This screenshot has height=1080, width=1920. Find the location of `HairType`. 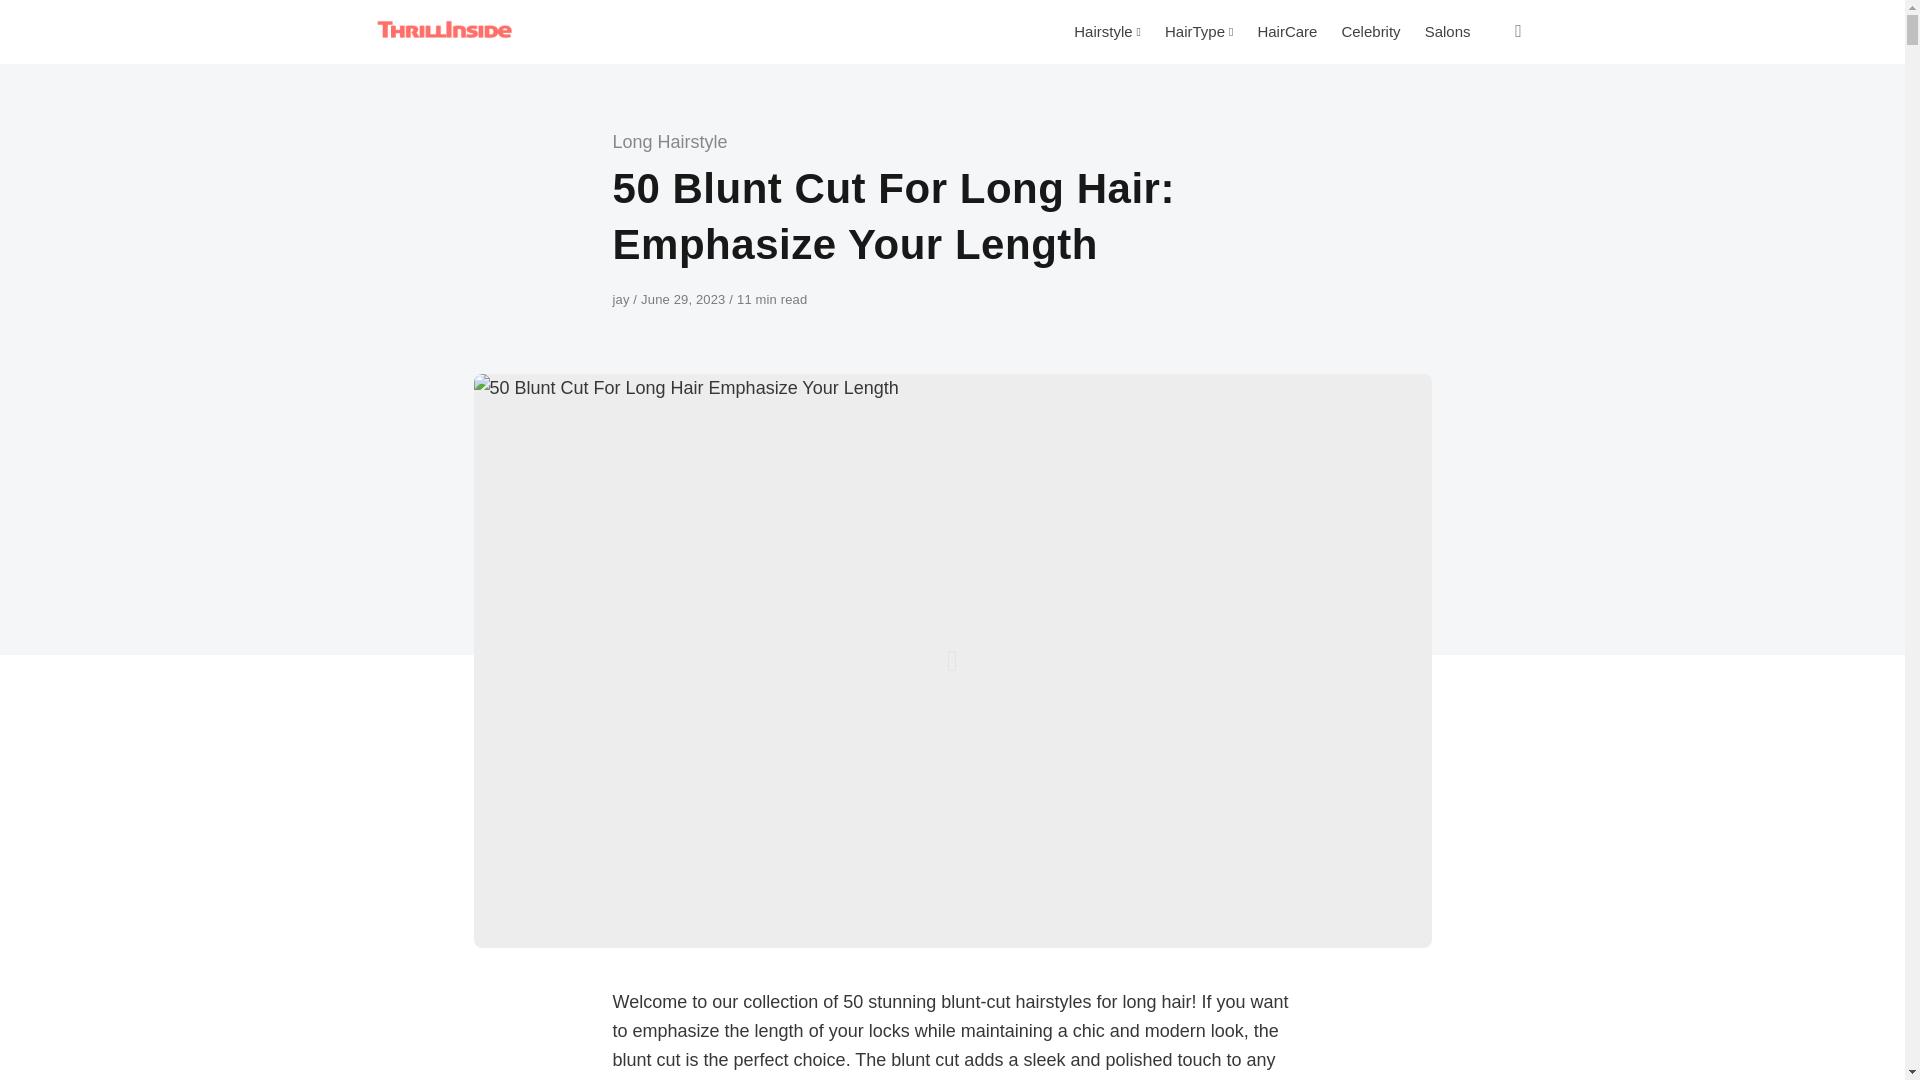

HairType is located at coordinates (1198, 32).